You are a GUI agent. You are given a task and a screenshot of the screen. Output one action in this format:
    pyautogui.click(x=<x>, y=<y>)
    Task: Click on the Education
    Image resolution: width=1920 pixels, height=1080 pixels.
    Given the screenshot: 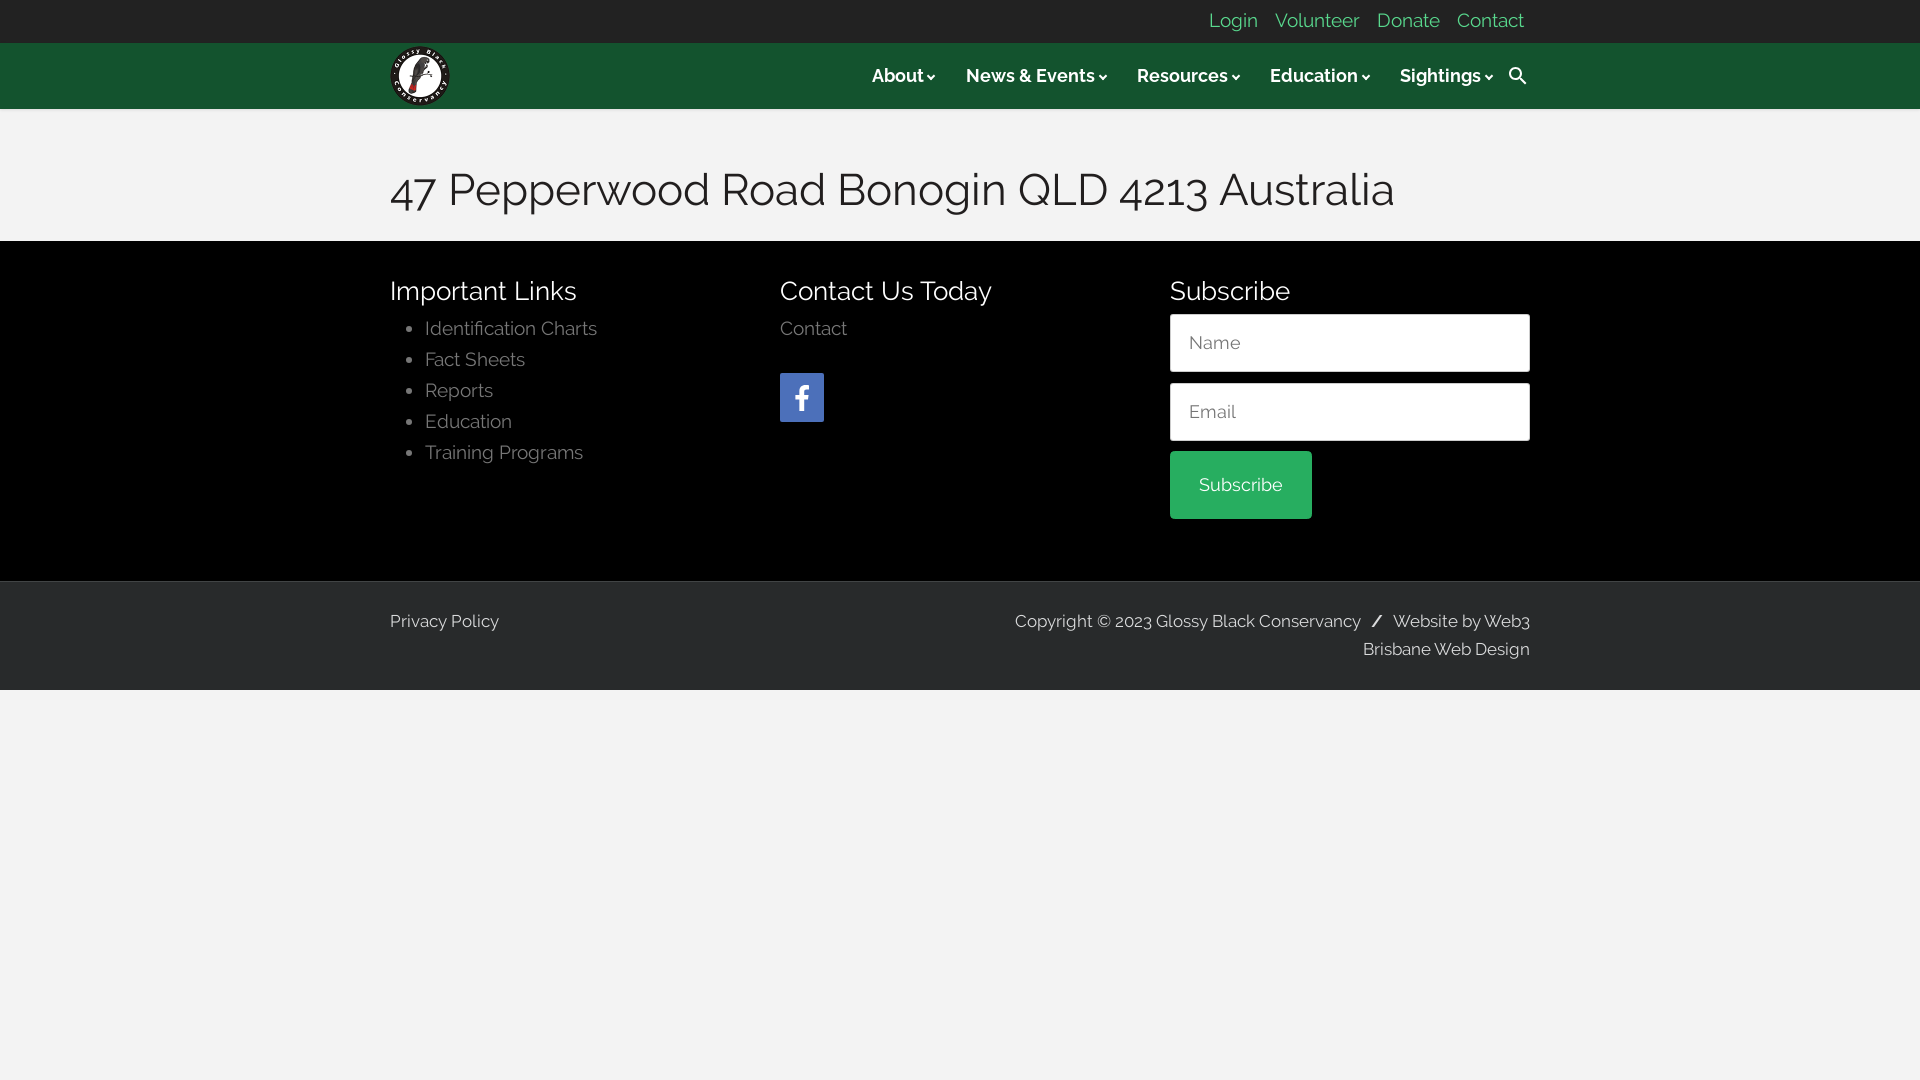 What is the action you would take?
    pyautogui.click(x=1318, y=76)
    